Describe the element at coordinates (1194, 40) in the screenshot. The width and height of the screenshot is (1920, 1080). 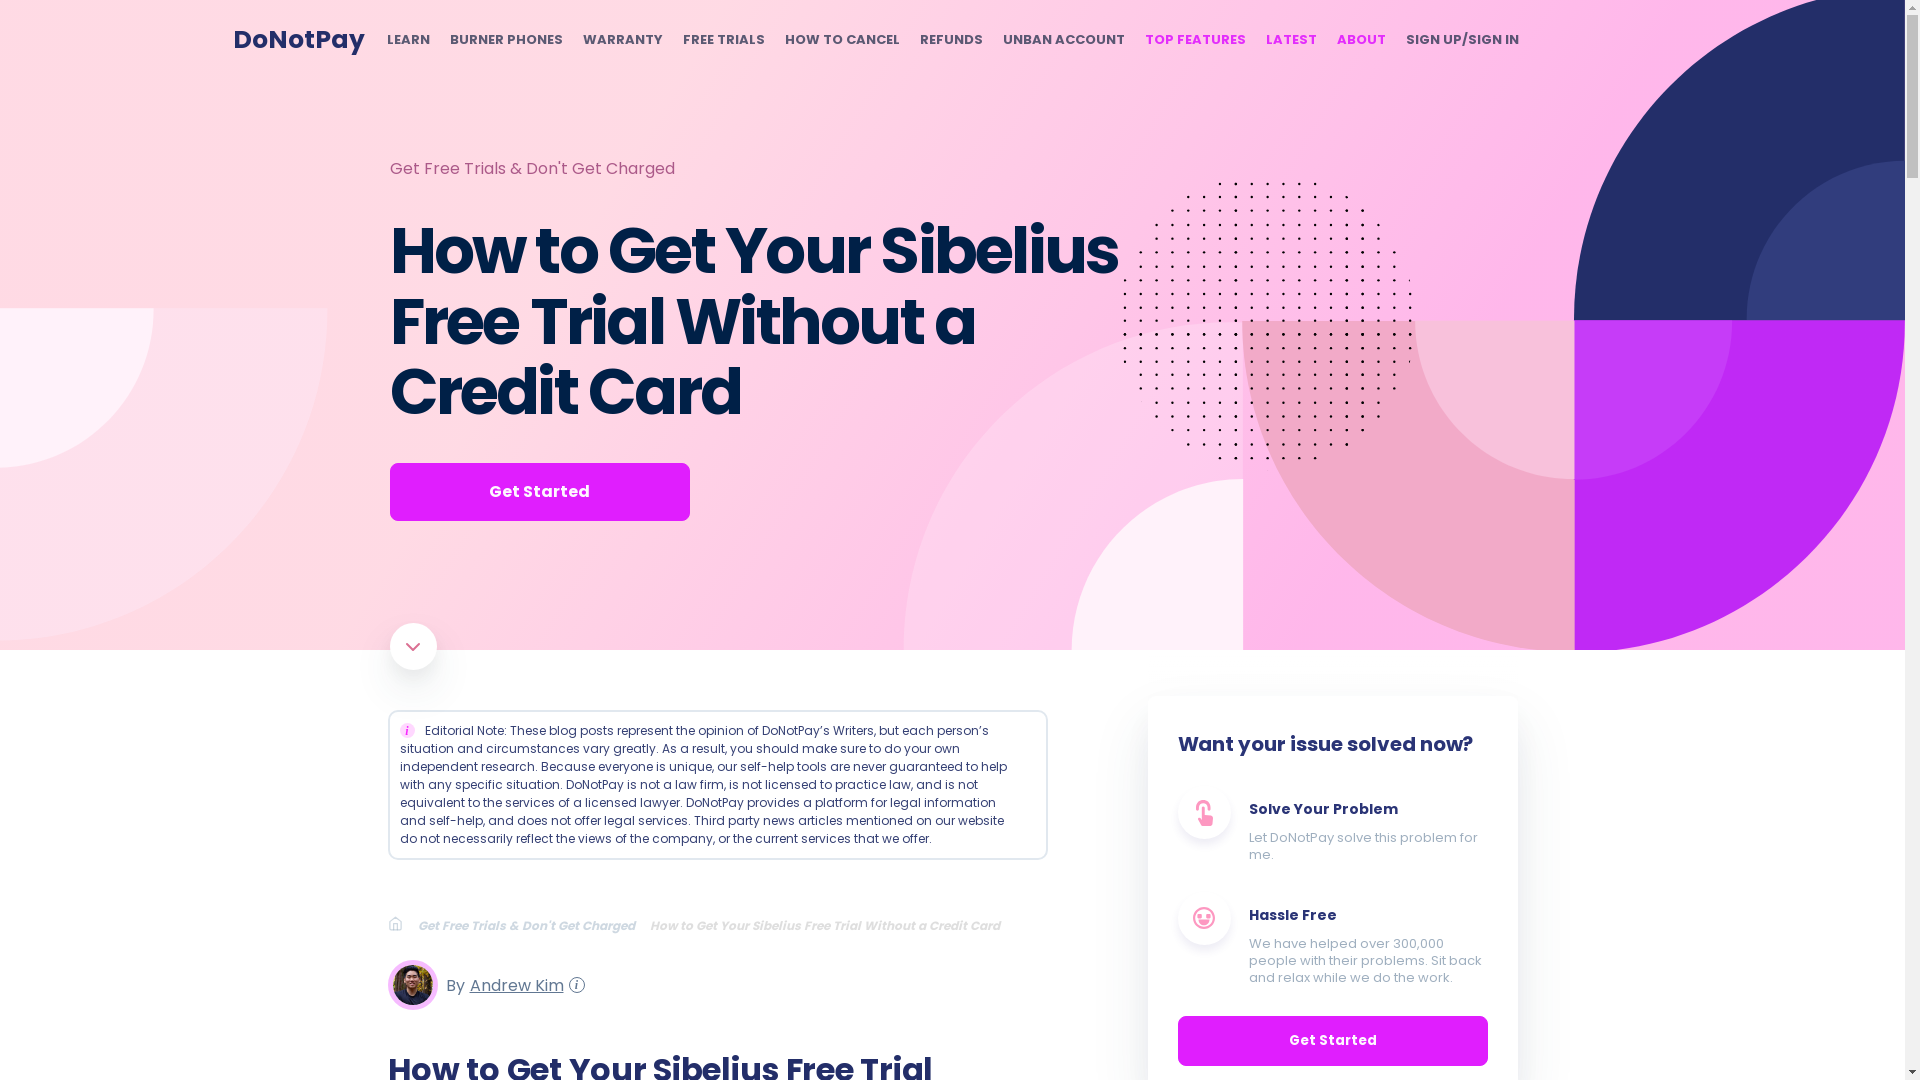
I see `TOP FEATURES` at that location.